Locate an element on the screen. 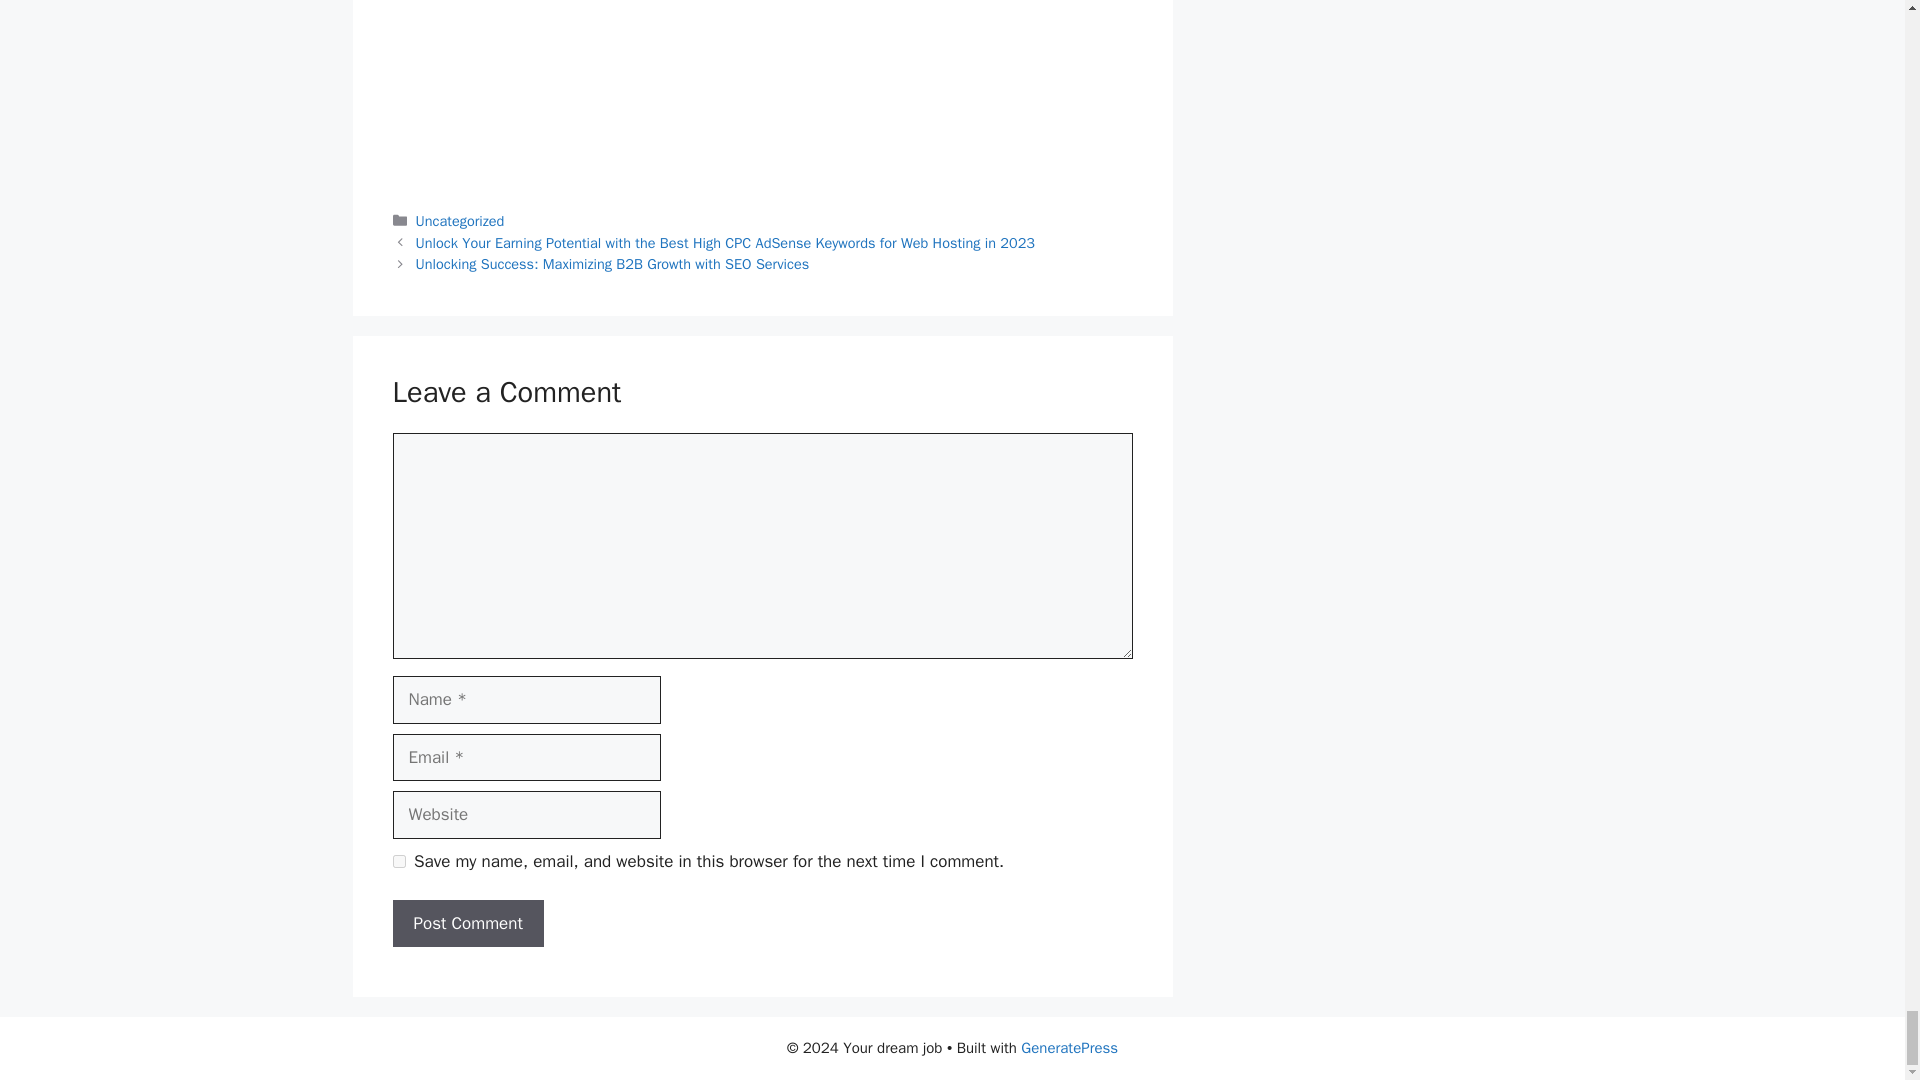  yes is located at coordinates (398, 862).